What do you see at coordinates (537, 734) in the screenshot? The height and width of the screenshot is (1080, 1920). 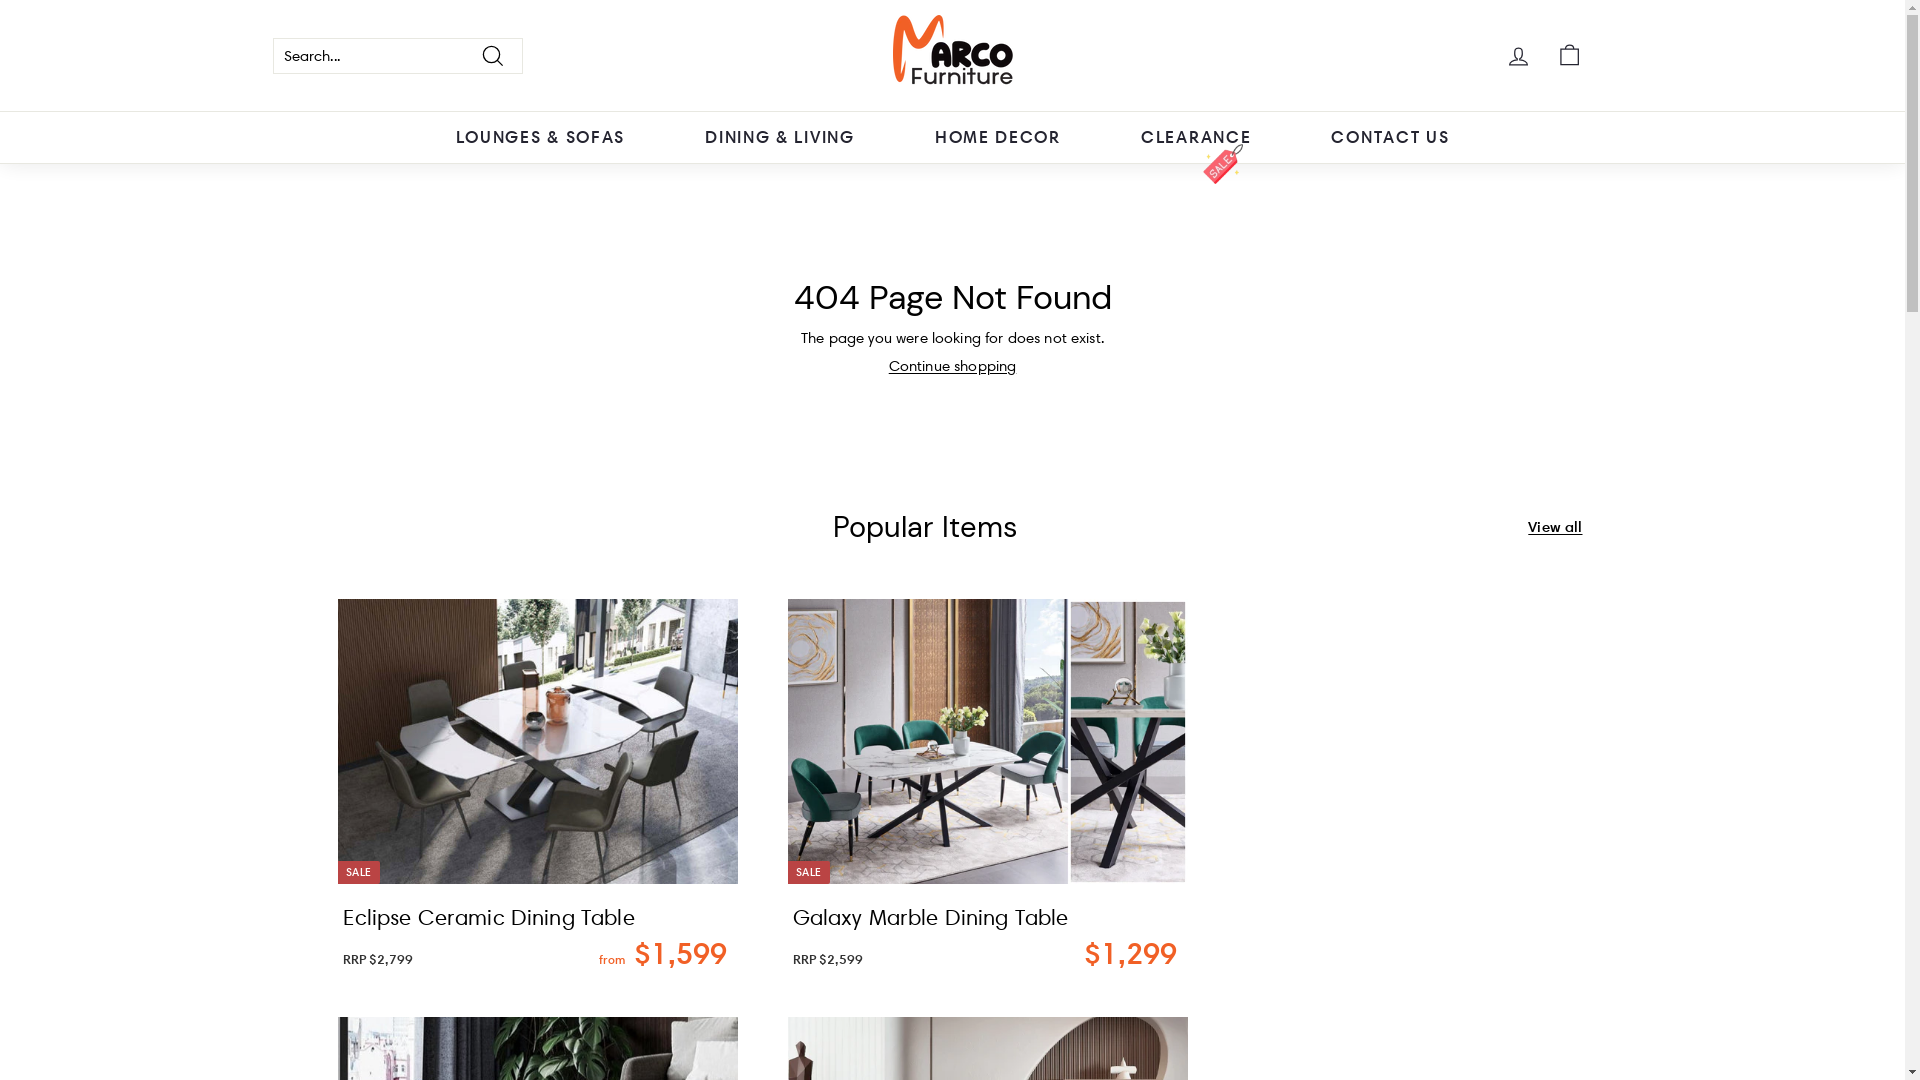 I see `SALE` at bounding box center [537, 734].